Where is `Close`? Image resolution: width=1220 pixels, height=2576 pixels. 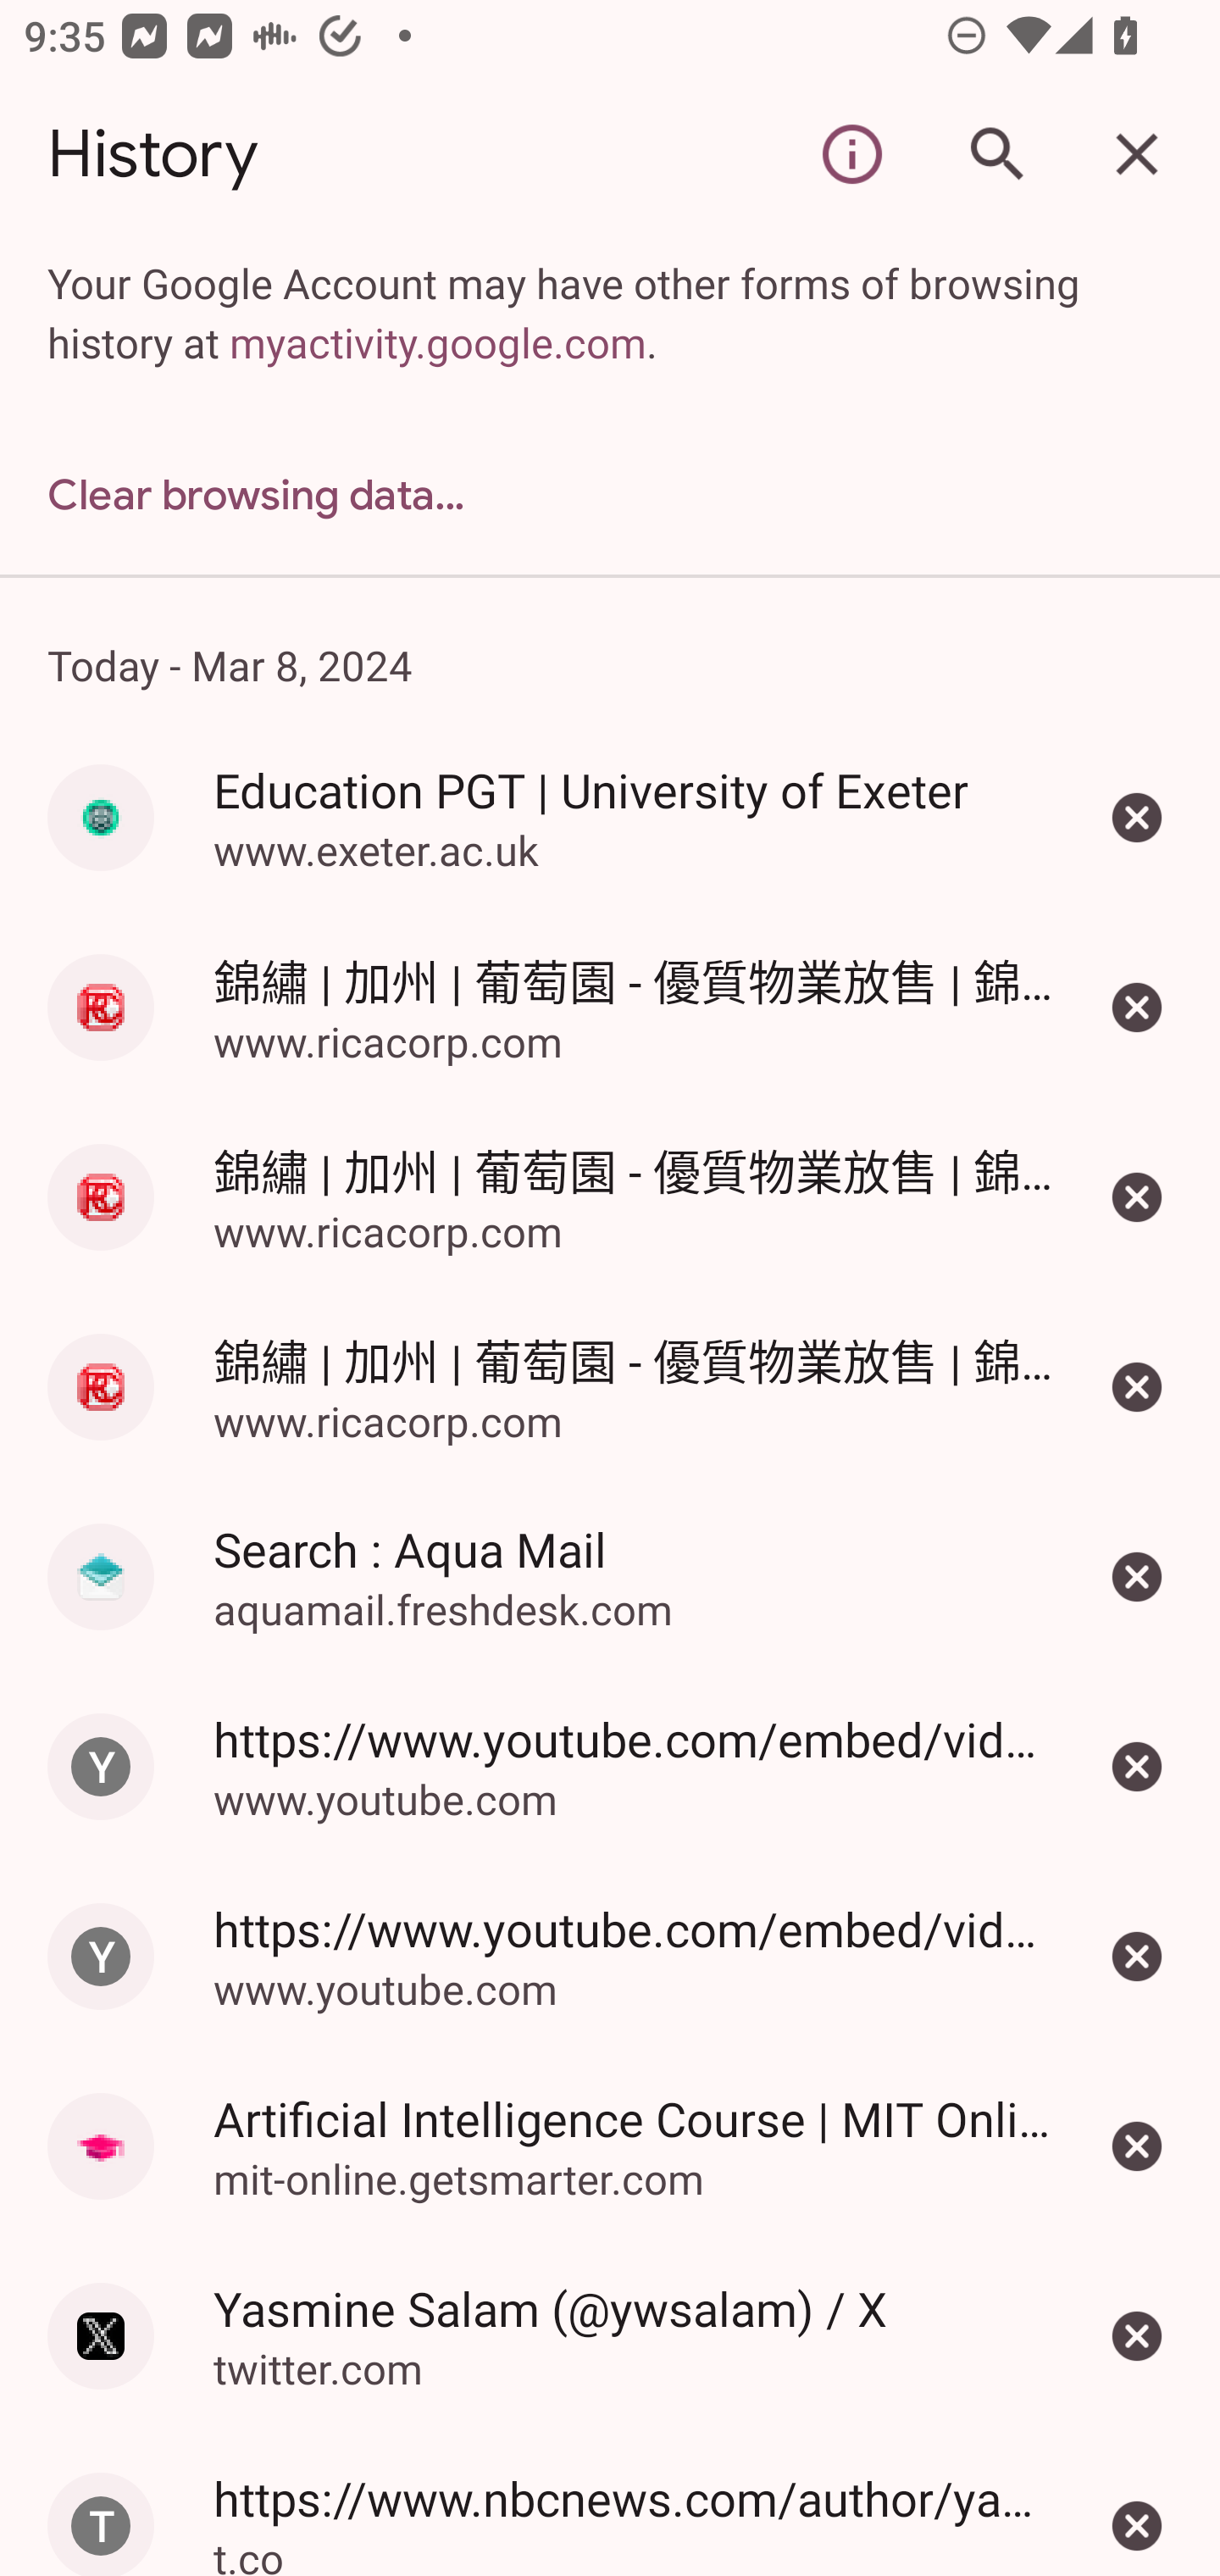
Close is located at coordinates (1137, 154).